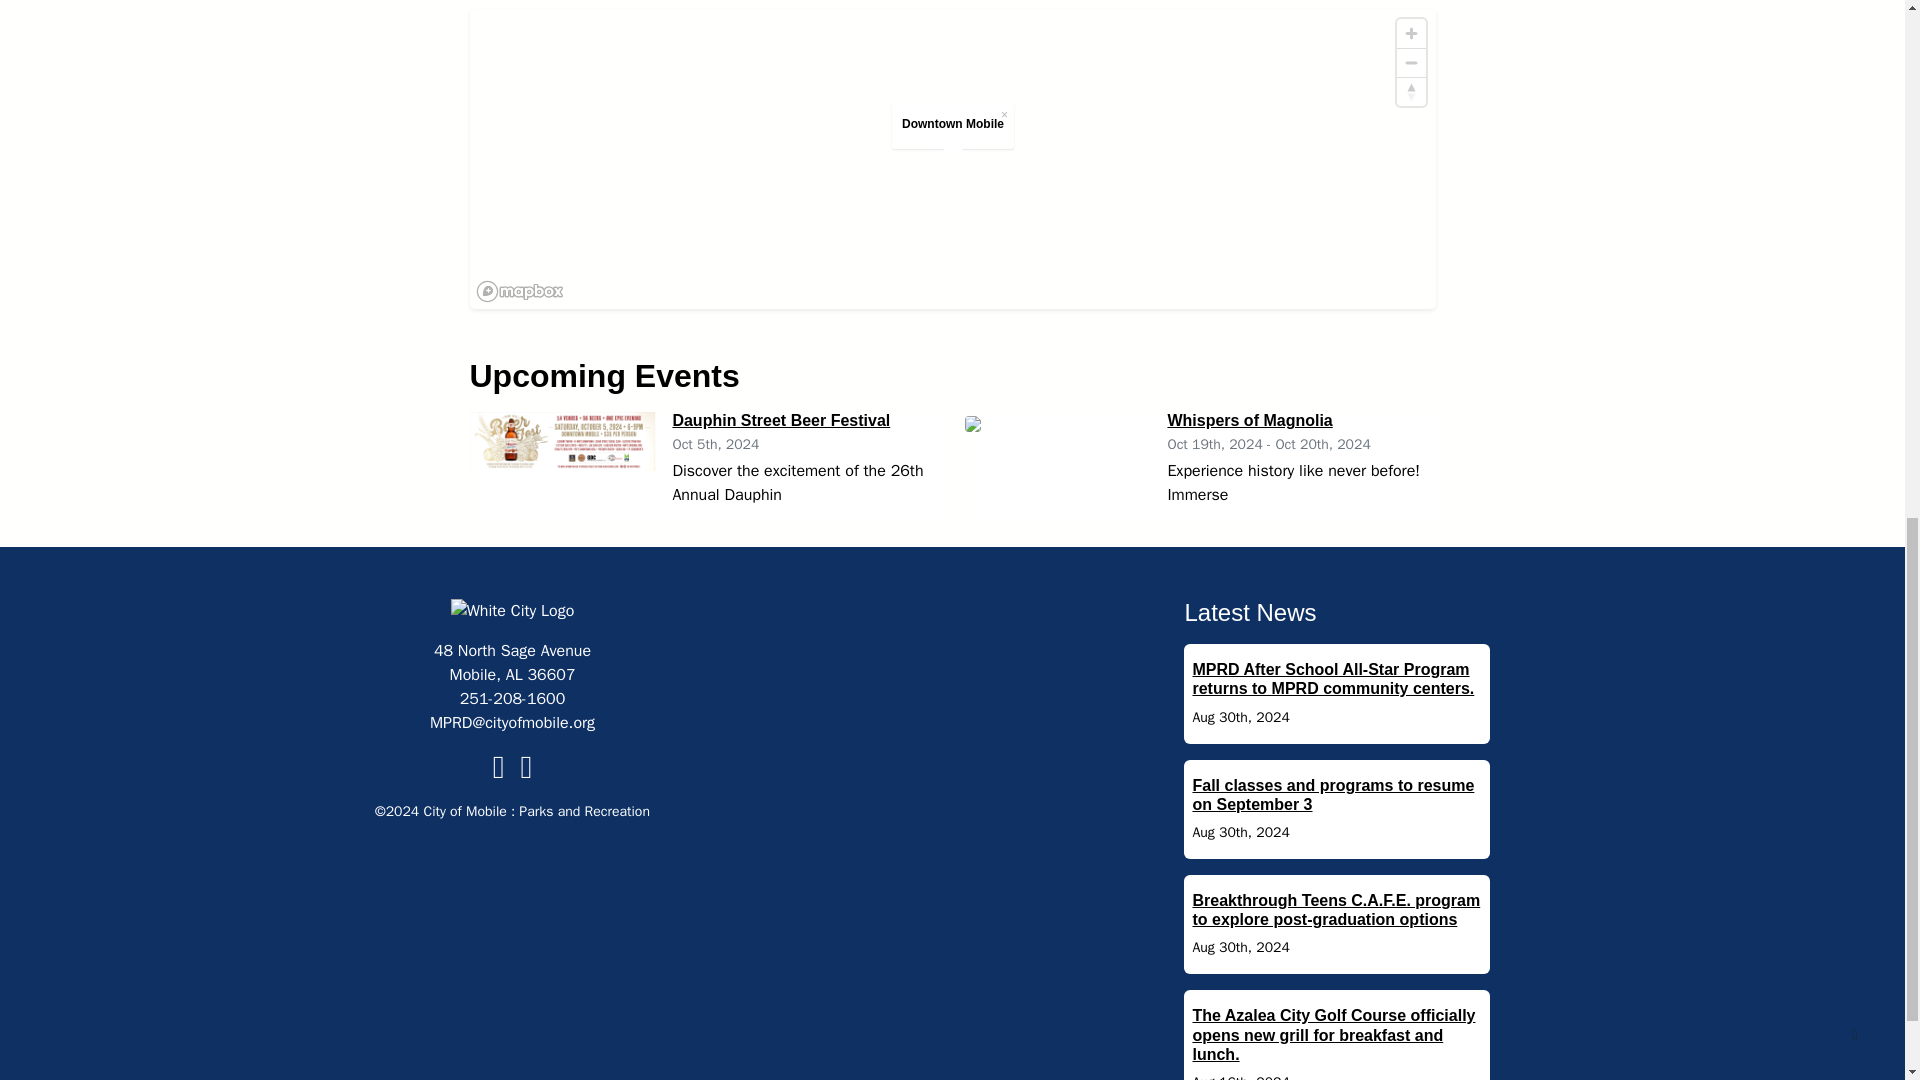 The width and height of the screenshot is (1920, 1080). Describe the element at coordinates (1410, 62) in the screenshot. I see `Zoom out` at that location.